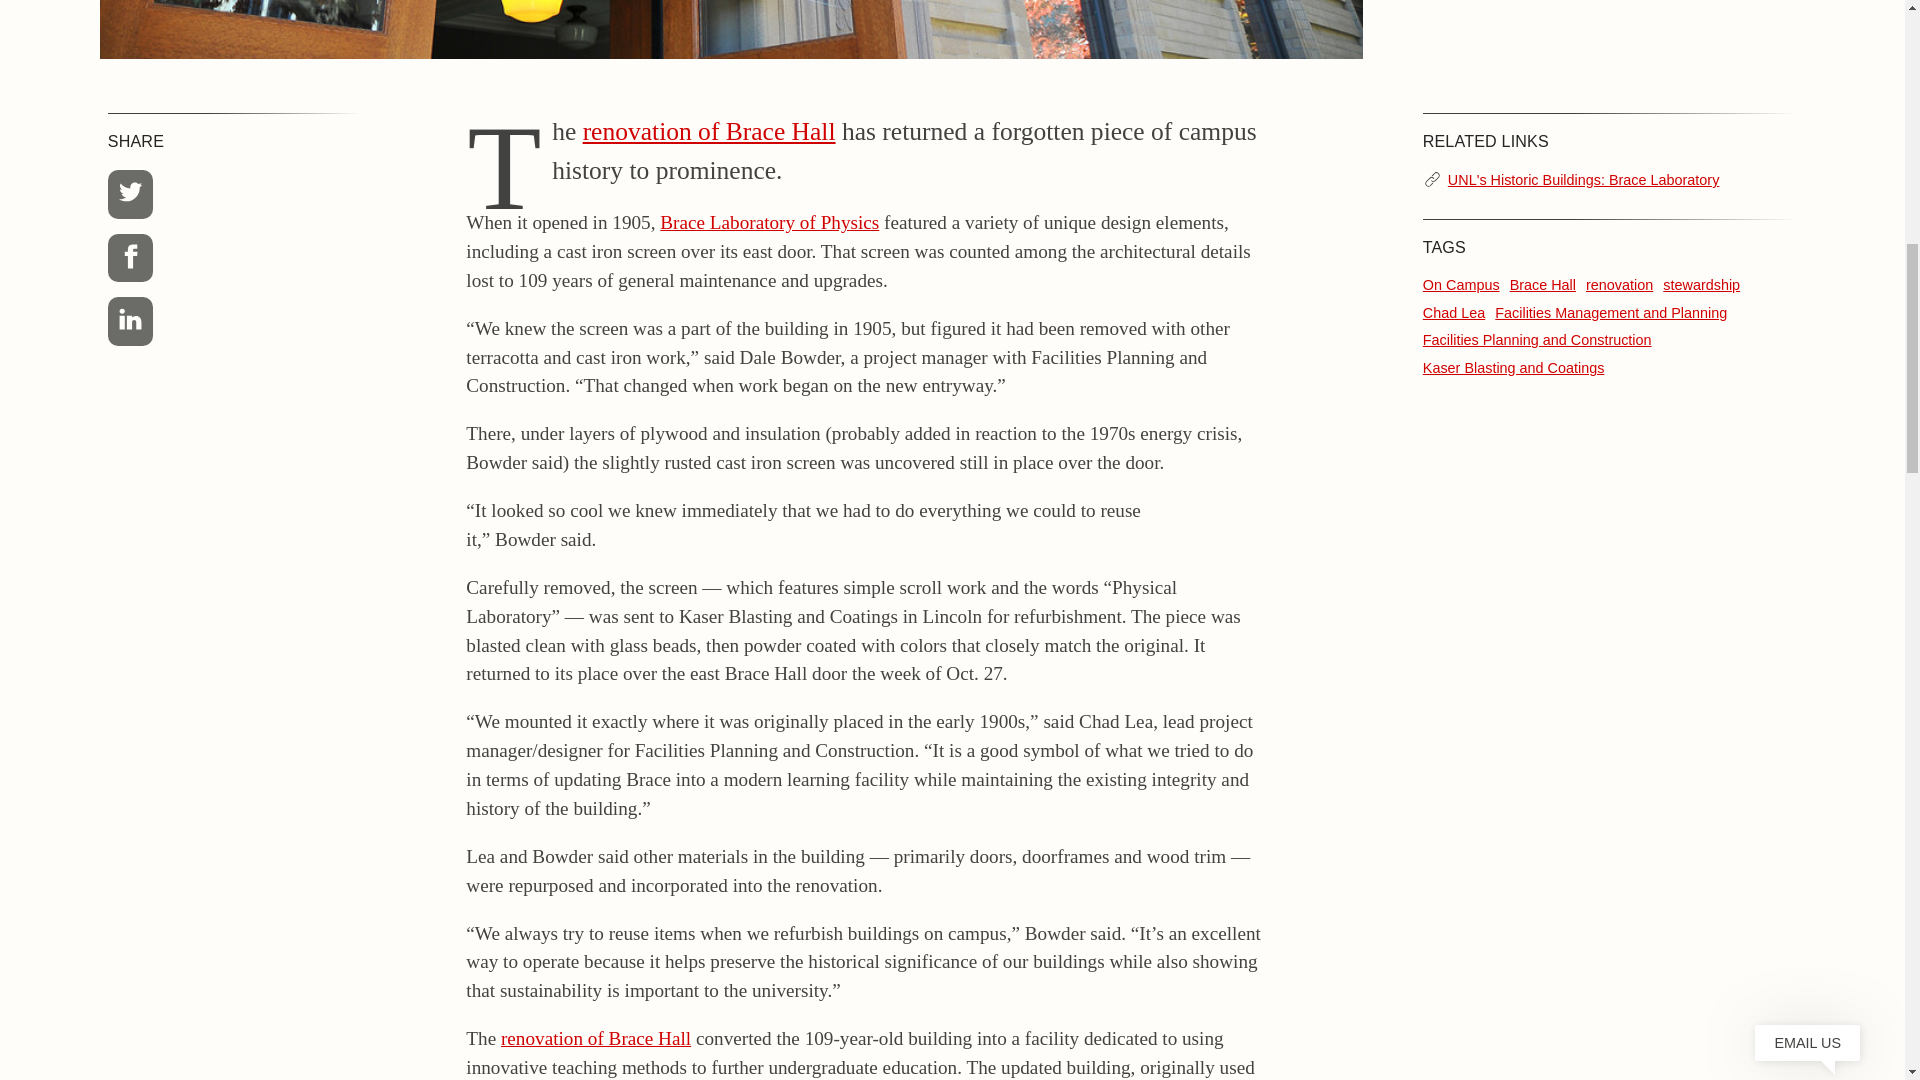 This screenshot has width=1920, height=1080. What do you see at coordinates (770, 222) in the screenshot?
I see `Brace Laboratory of Physics` at bounding box center [770, 222].